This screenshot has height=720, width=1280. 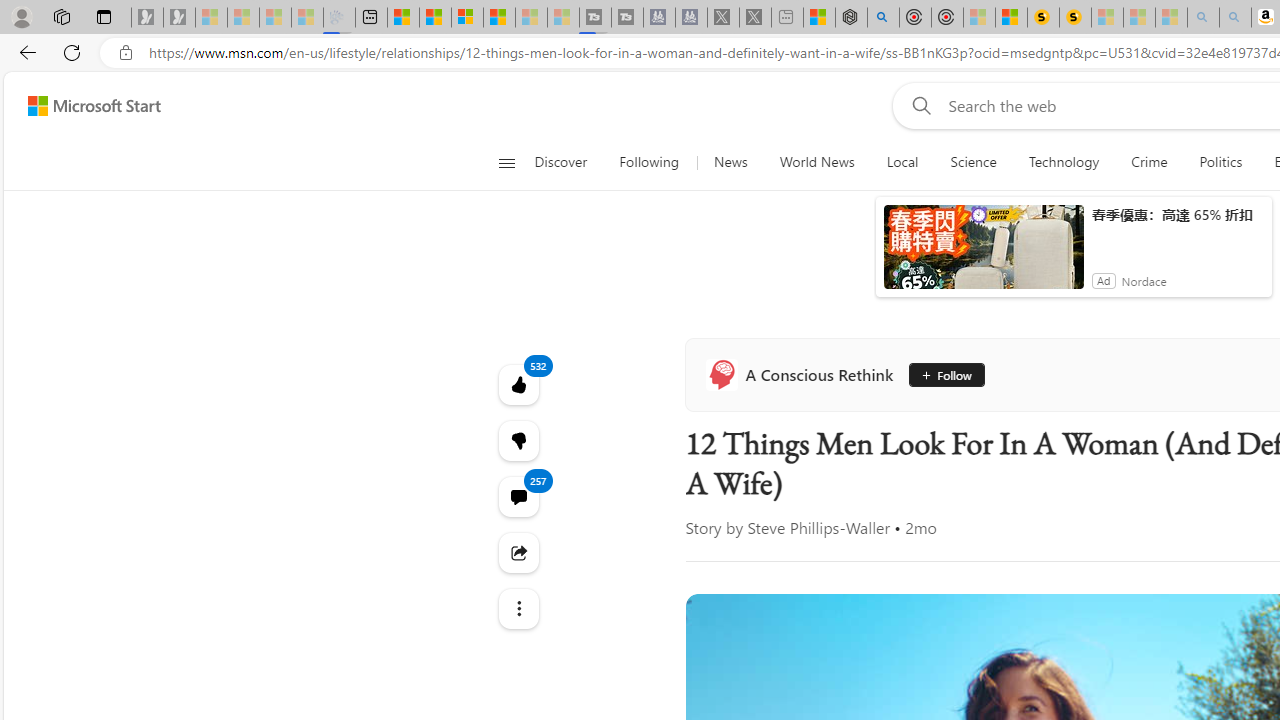 I want to click on 36 Like, so click(x=1149, y=574).